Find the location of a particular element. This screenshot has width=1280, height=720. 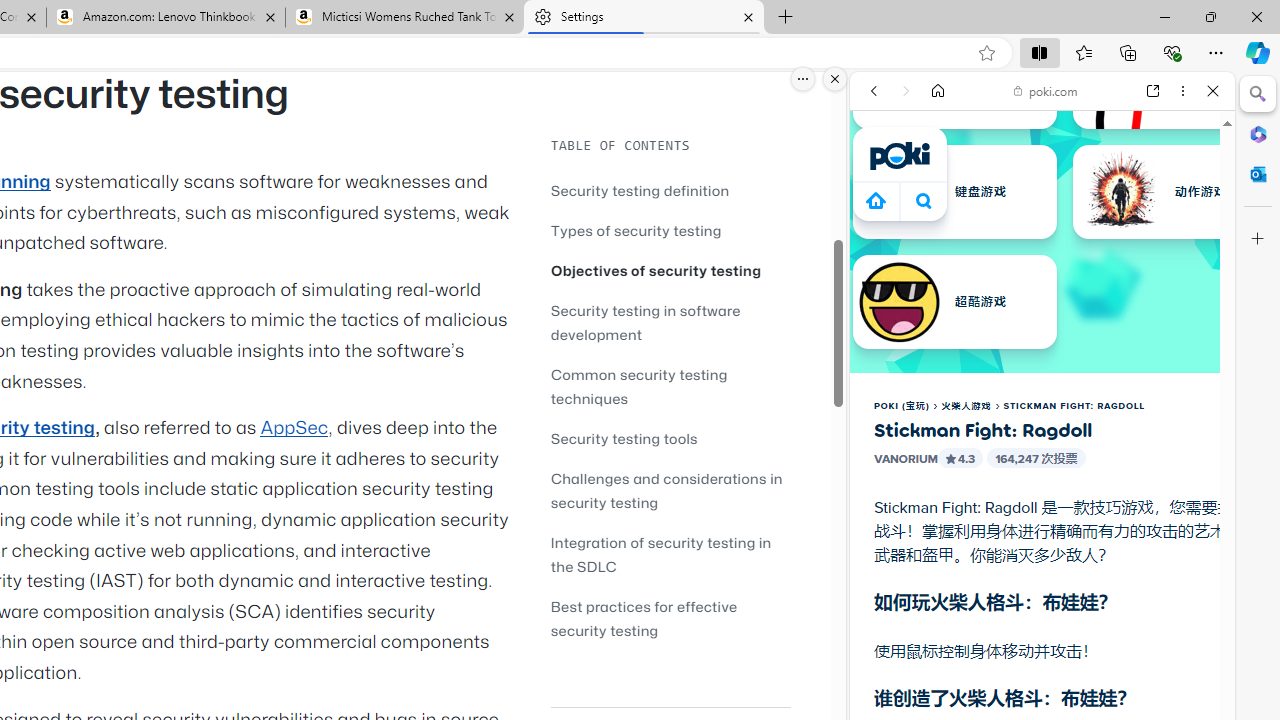

Io Games is located at coordinates (1042, 618).